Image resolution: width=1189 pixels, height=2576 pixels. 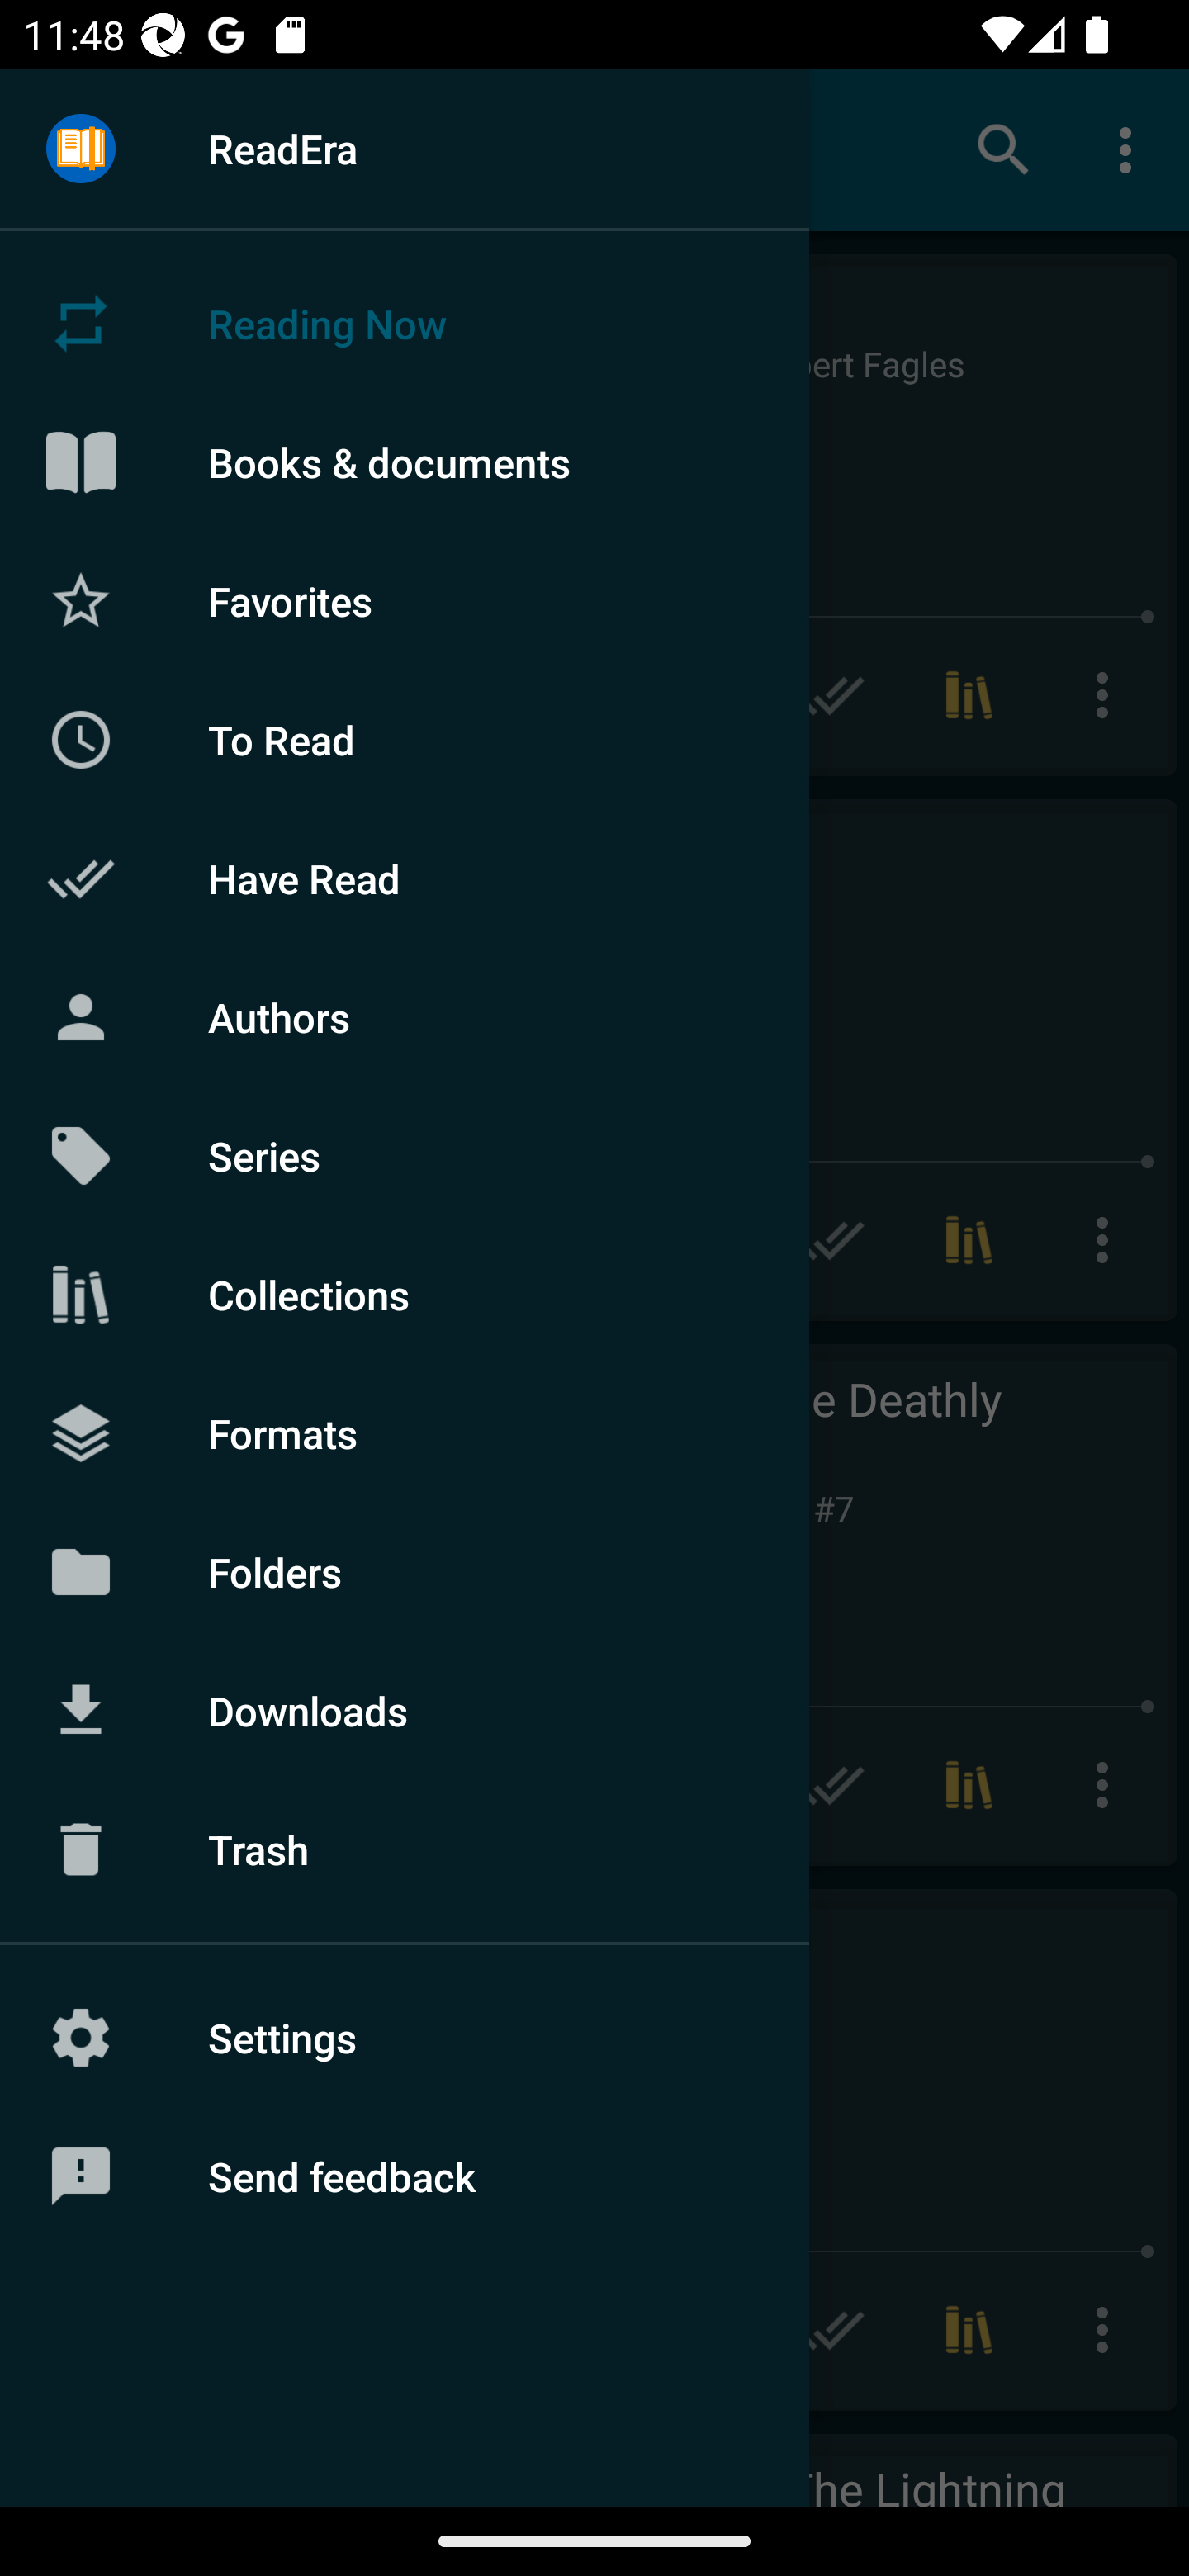 I want to click on Settings, so click(x=405, y=2038).